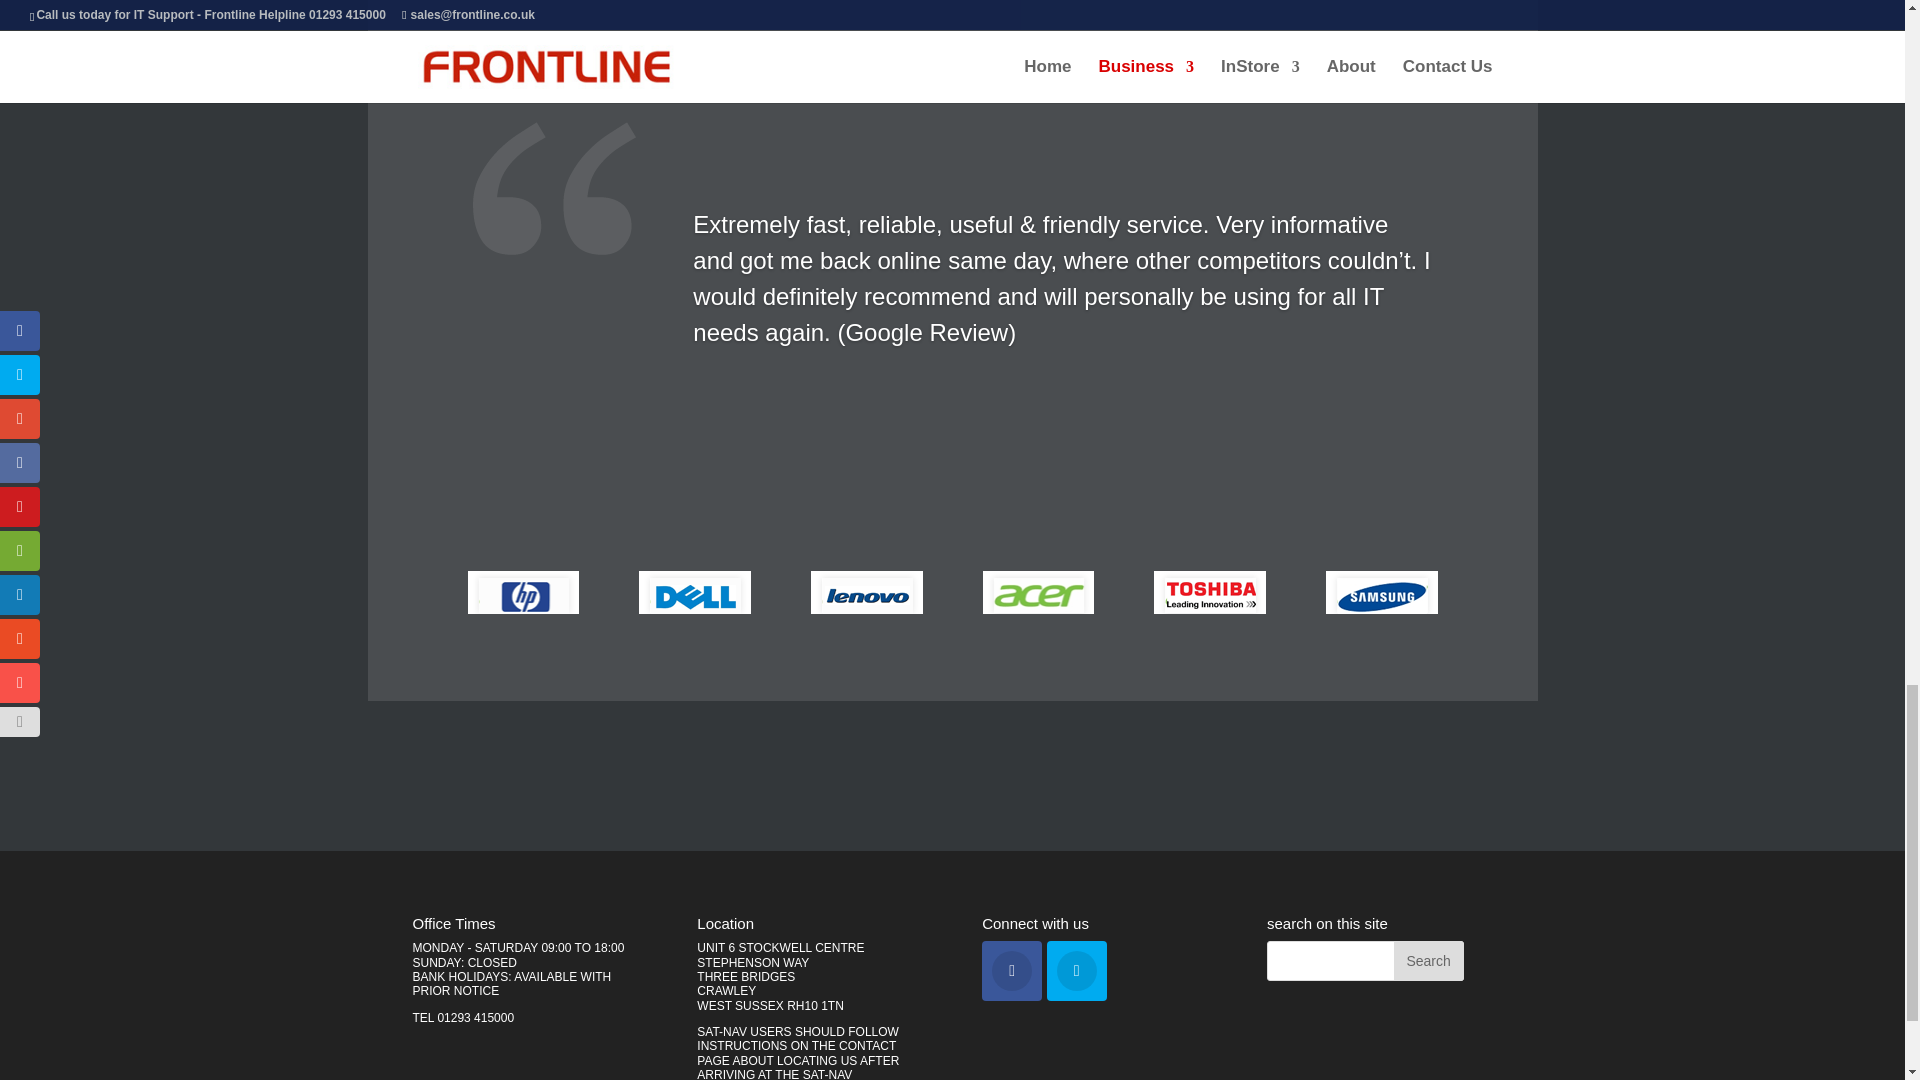 The height and width of the screenshot is (1080, 1920). What do you see at coordinates (524, 592) in the screenshot?
I see `hp` at bounding box center [524, 592].